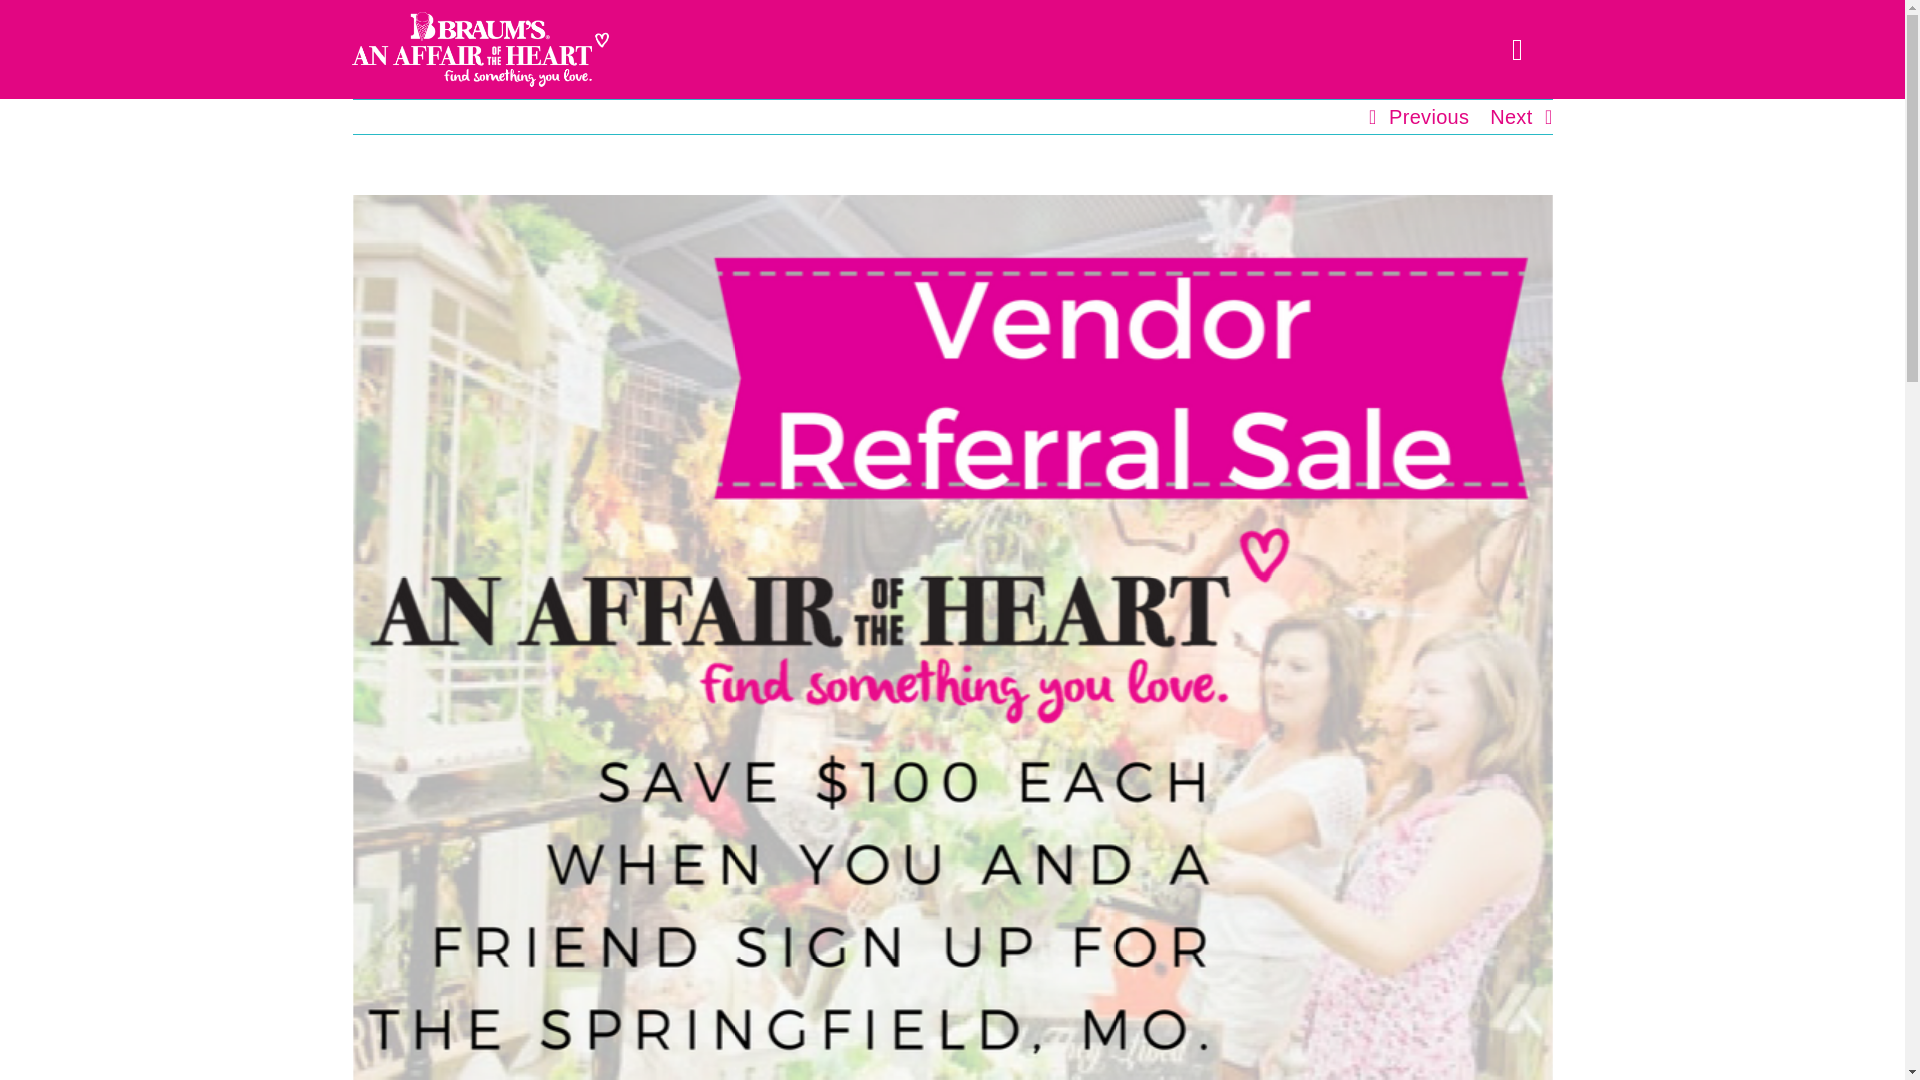 Image resolution: width=1920 pixels, height=1080 pixels. Describe the element at coordinates (1510, 116) in the screenshot. I see `Next` at that location.